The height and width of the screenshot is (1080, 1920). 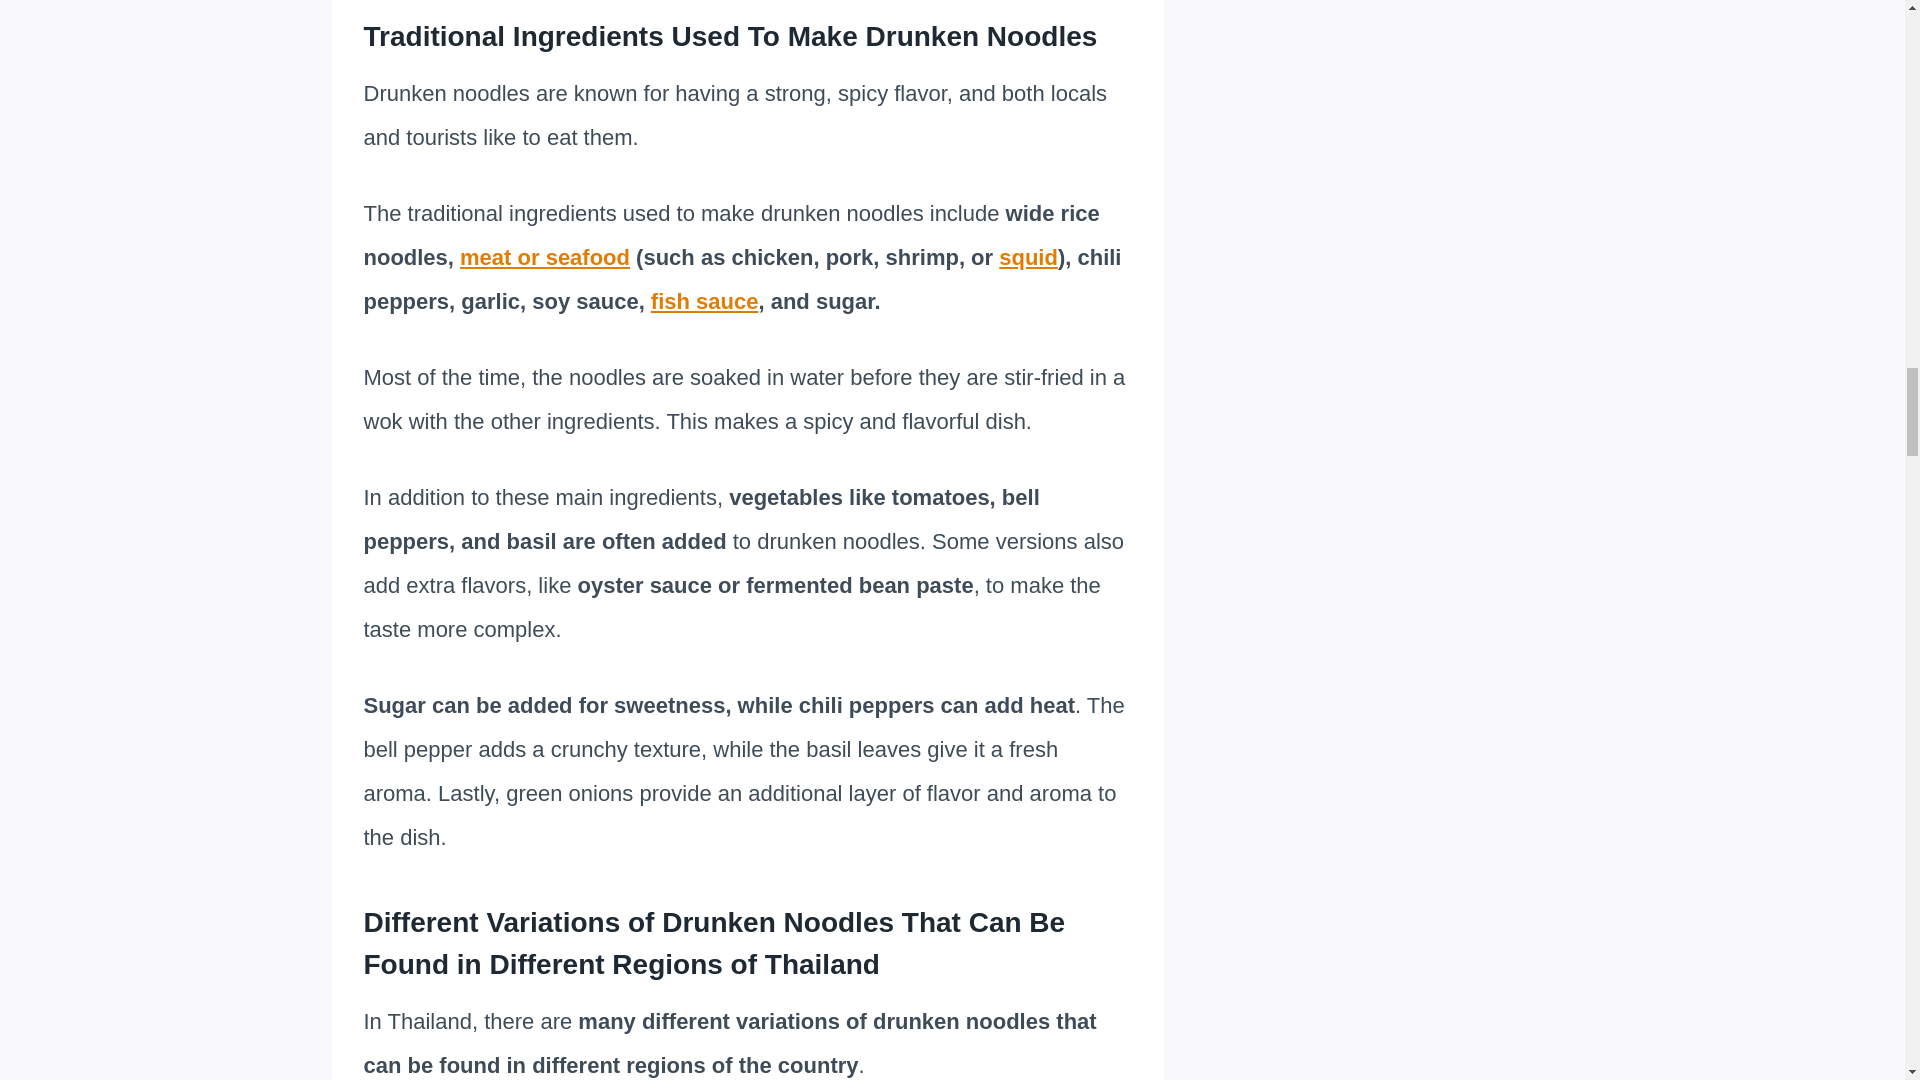 I want to click on meat or seafood, so click(x=544, y=258).